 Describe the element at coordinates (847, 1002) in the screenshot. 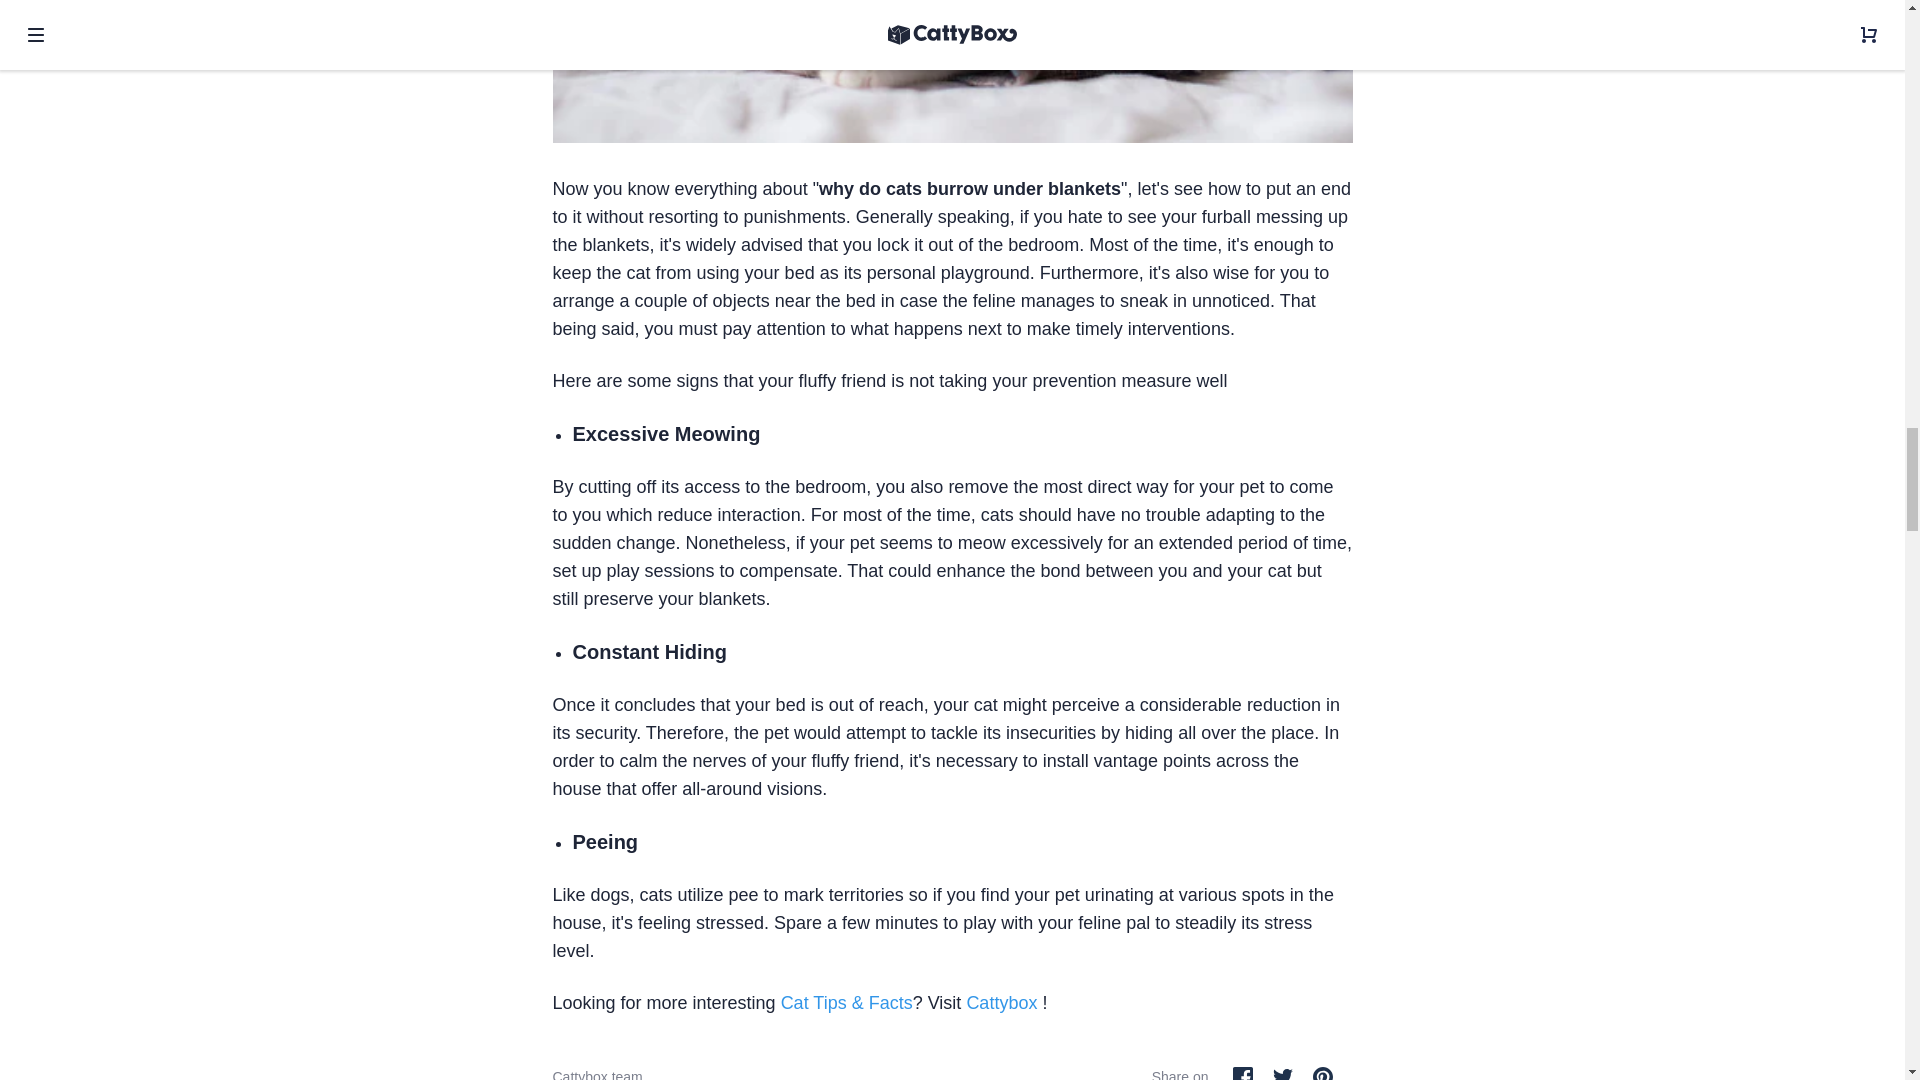

I see `cat tips and facts` at that location.